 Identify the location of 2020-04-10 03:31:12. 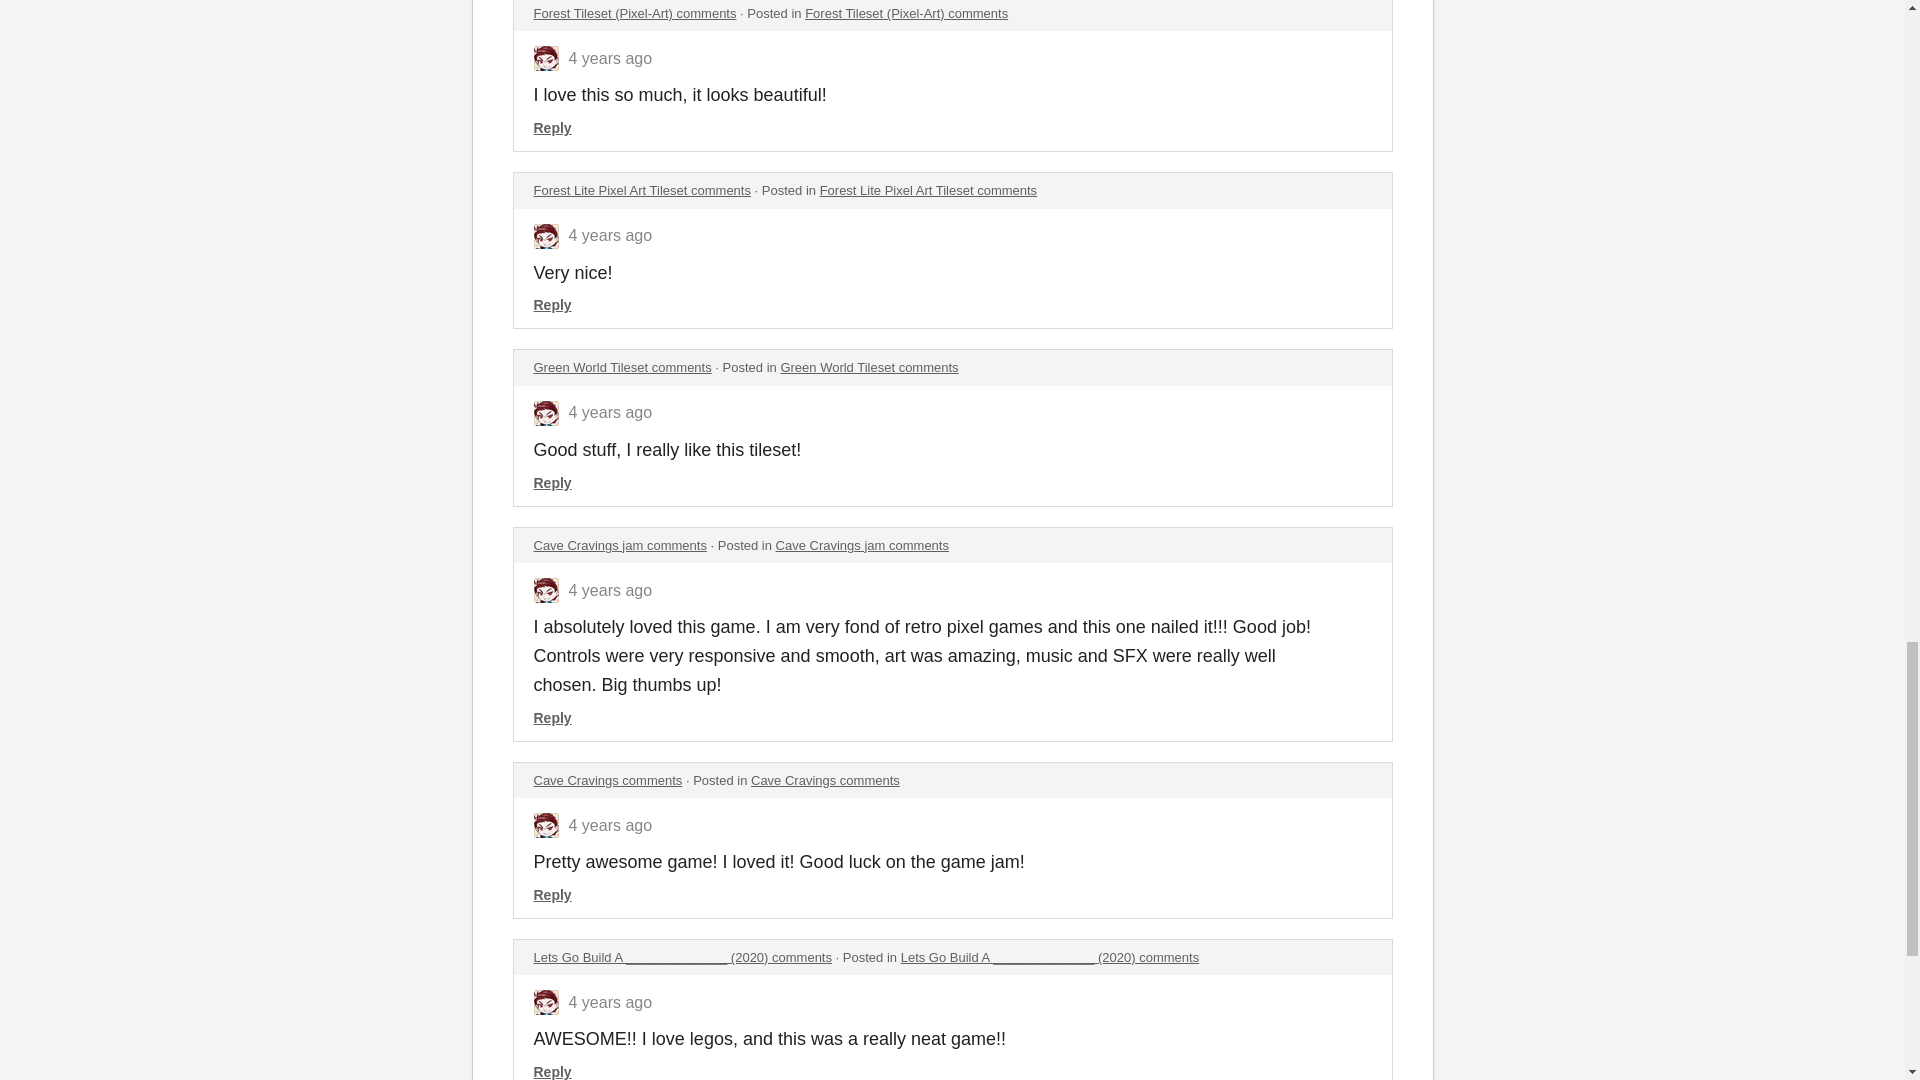
(610, 1002).